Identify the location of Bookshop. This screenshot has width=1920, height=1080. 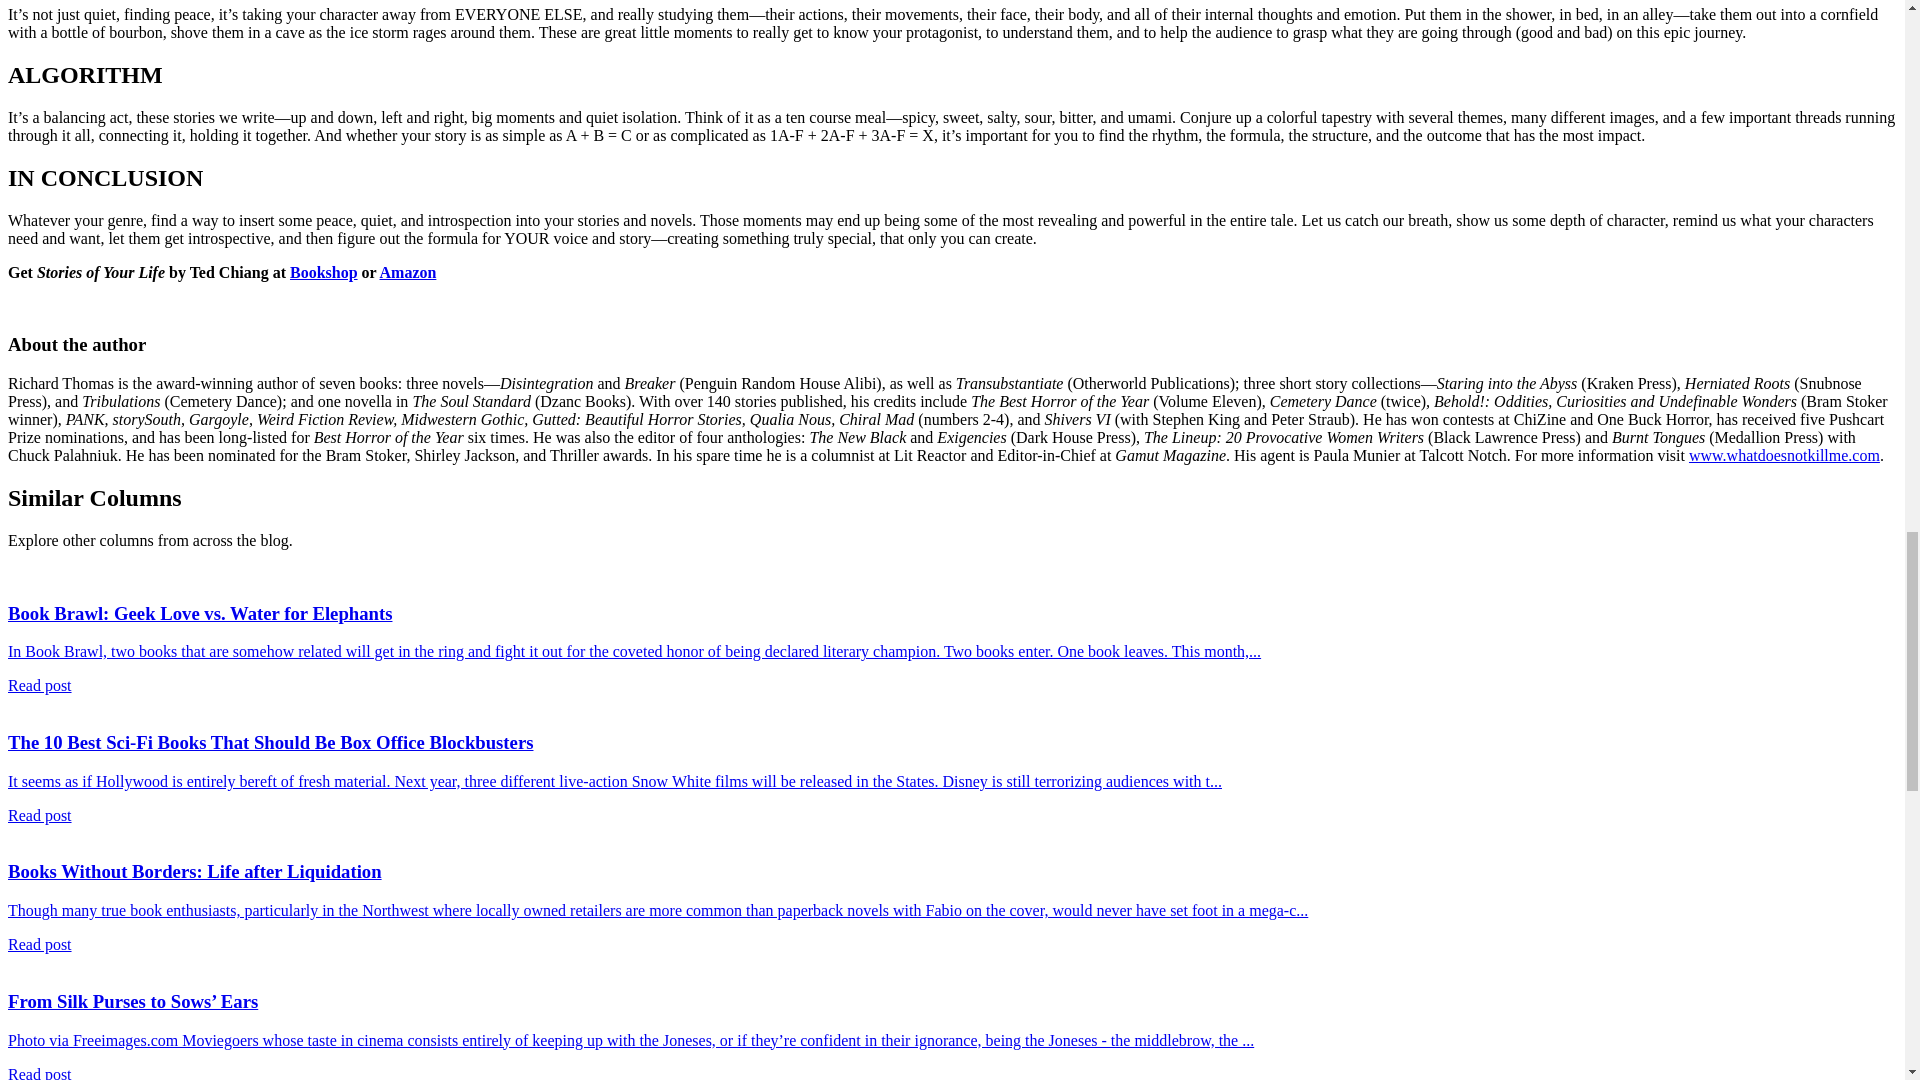
(323, 272).